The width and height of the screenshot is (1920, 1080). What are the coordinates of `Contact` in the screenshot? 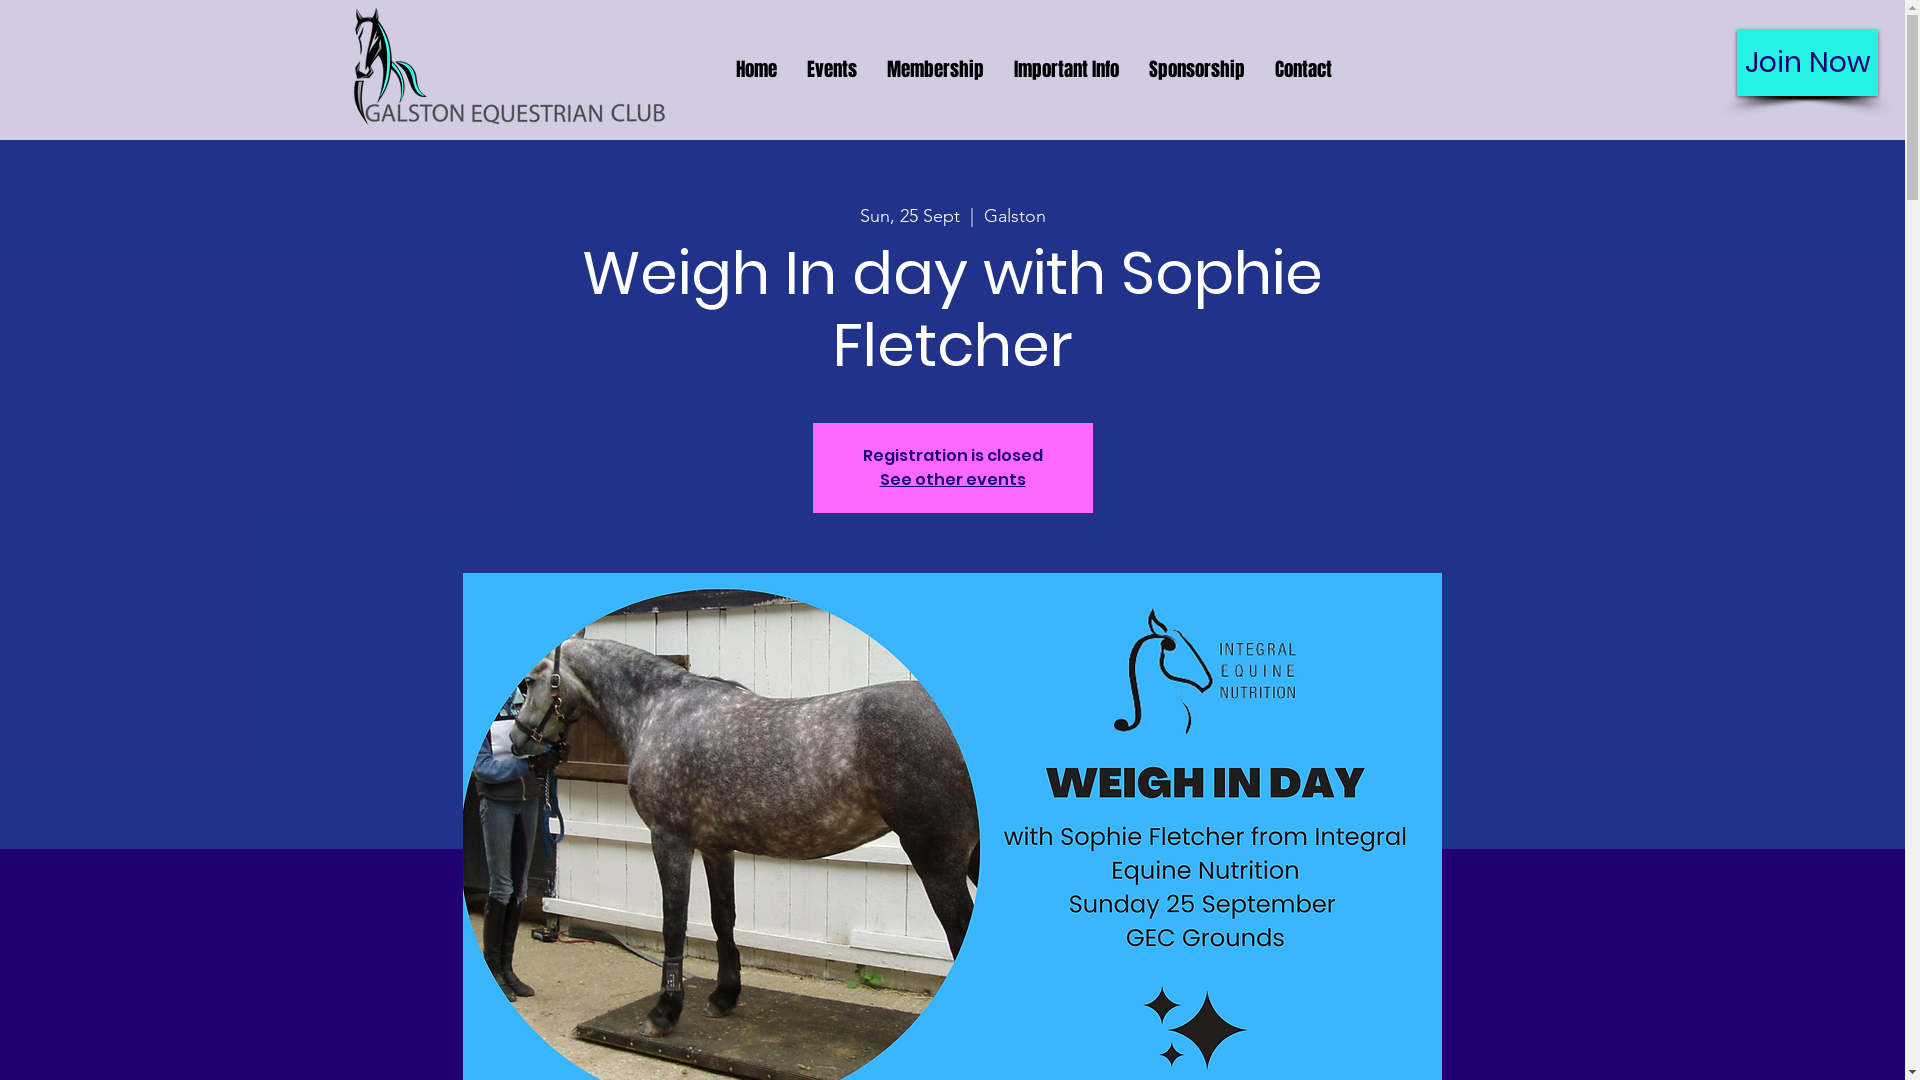 It's located at (1304, 70).